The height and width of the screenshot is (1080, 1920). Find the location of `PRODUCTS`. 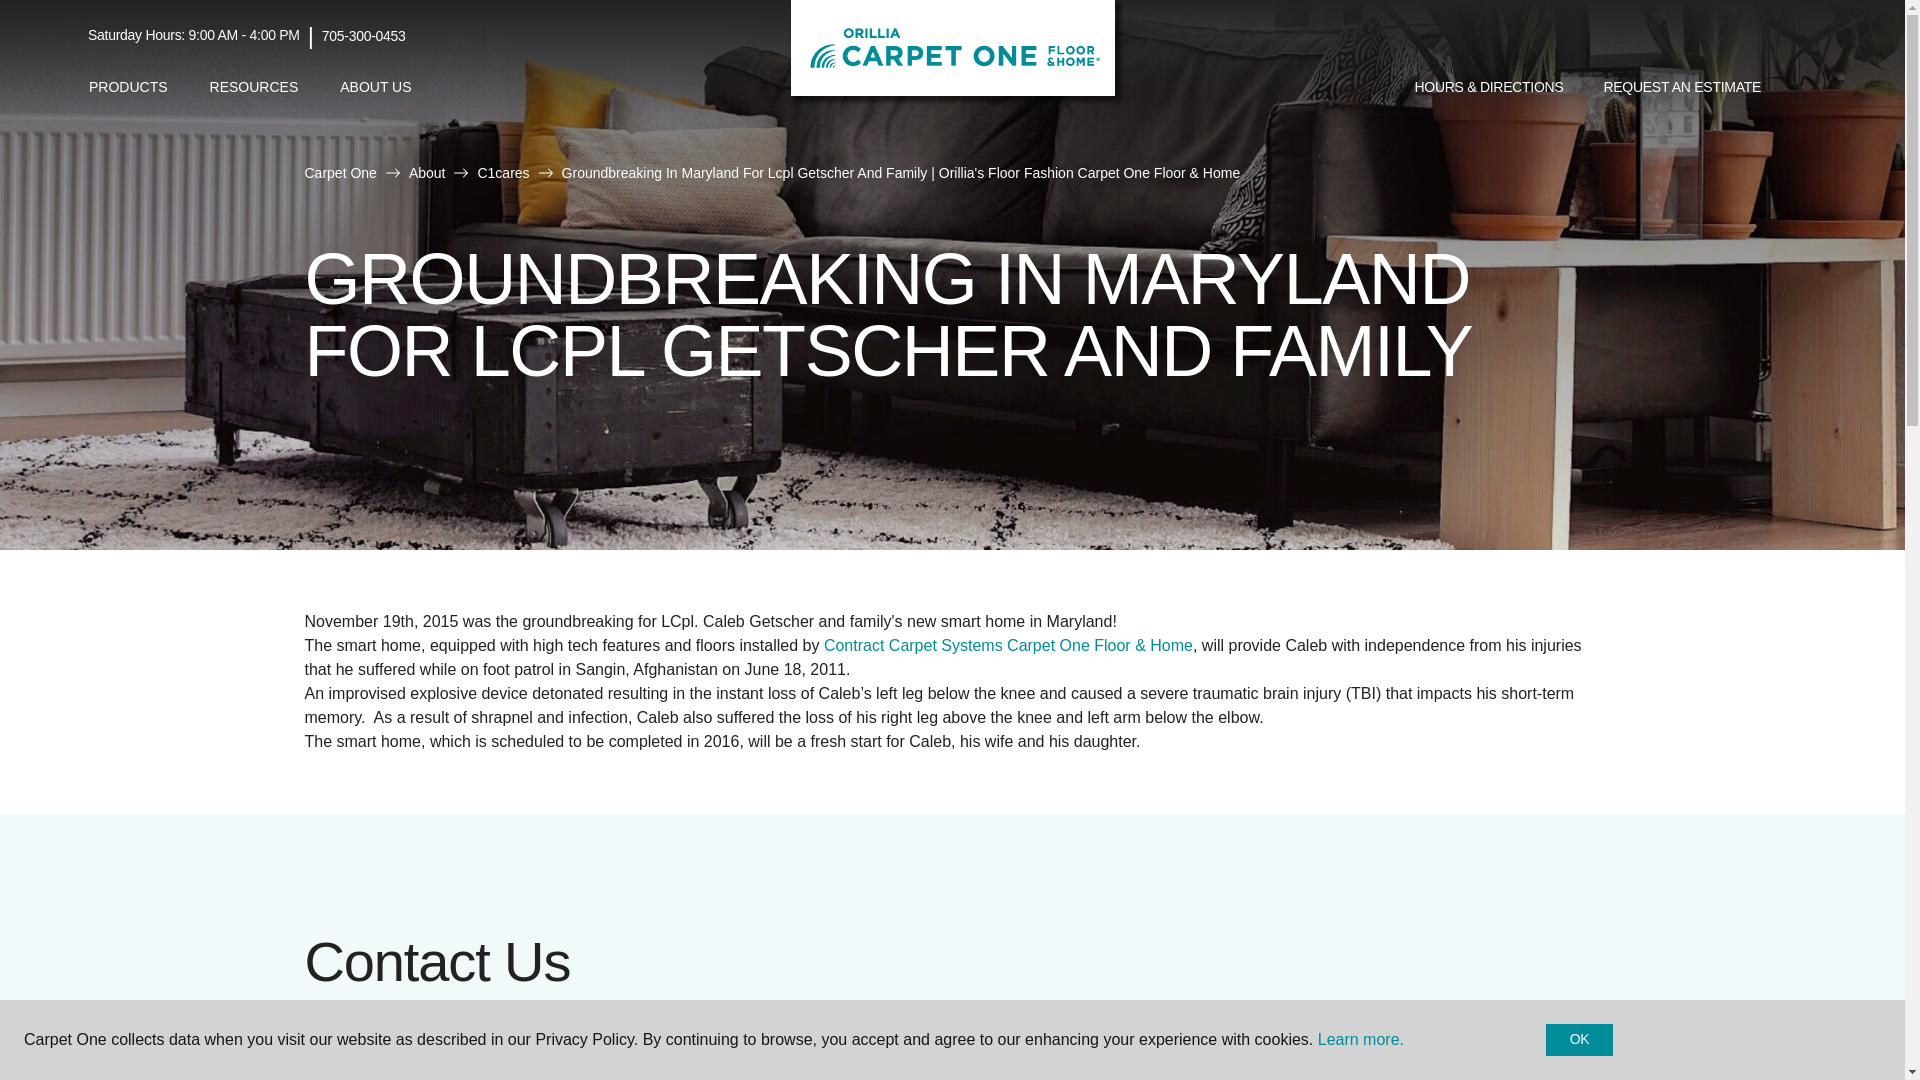

PRODUCTS is located at coordinates (128, 87).